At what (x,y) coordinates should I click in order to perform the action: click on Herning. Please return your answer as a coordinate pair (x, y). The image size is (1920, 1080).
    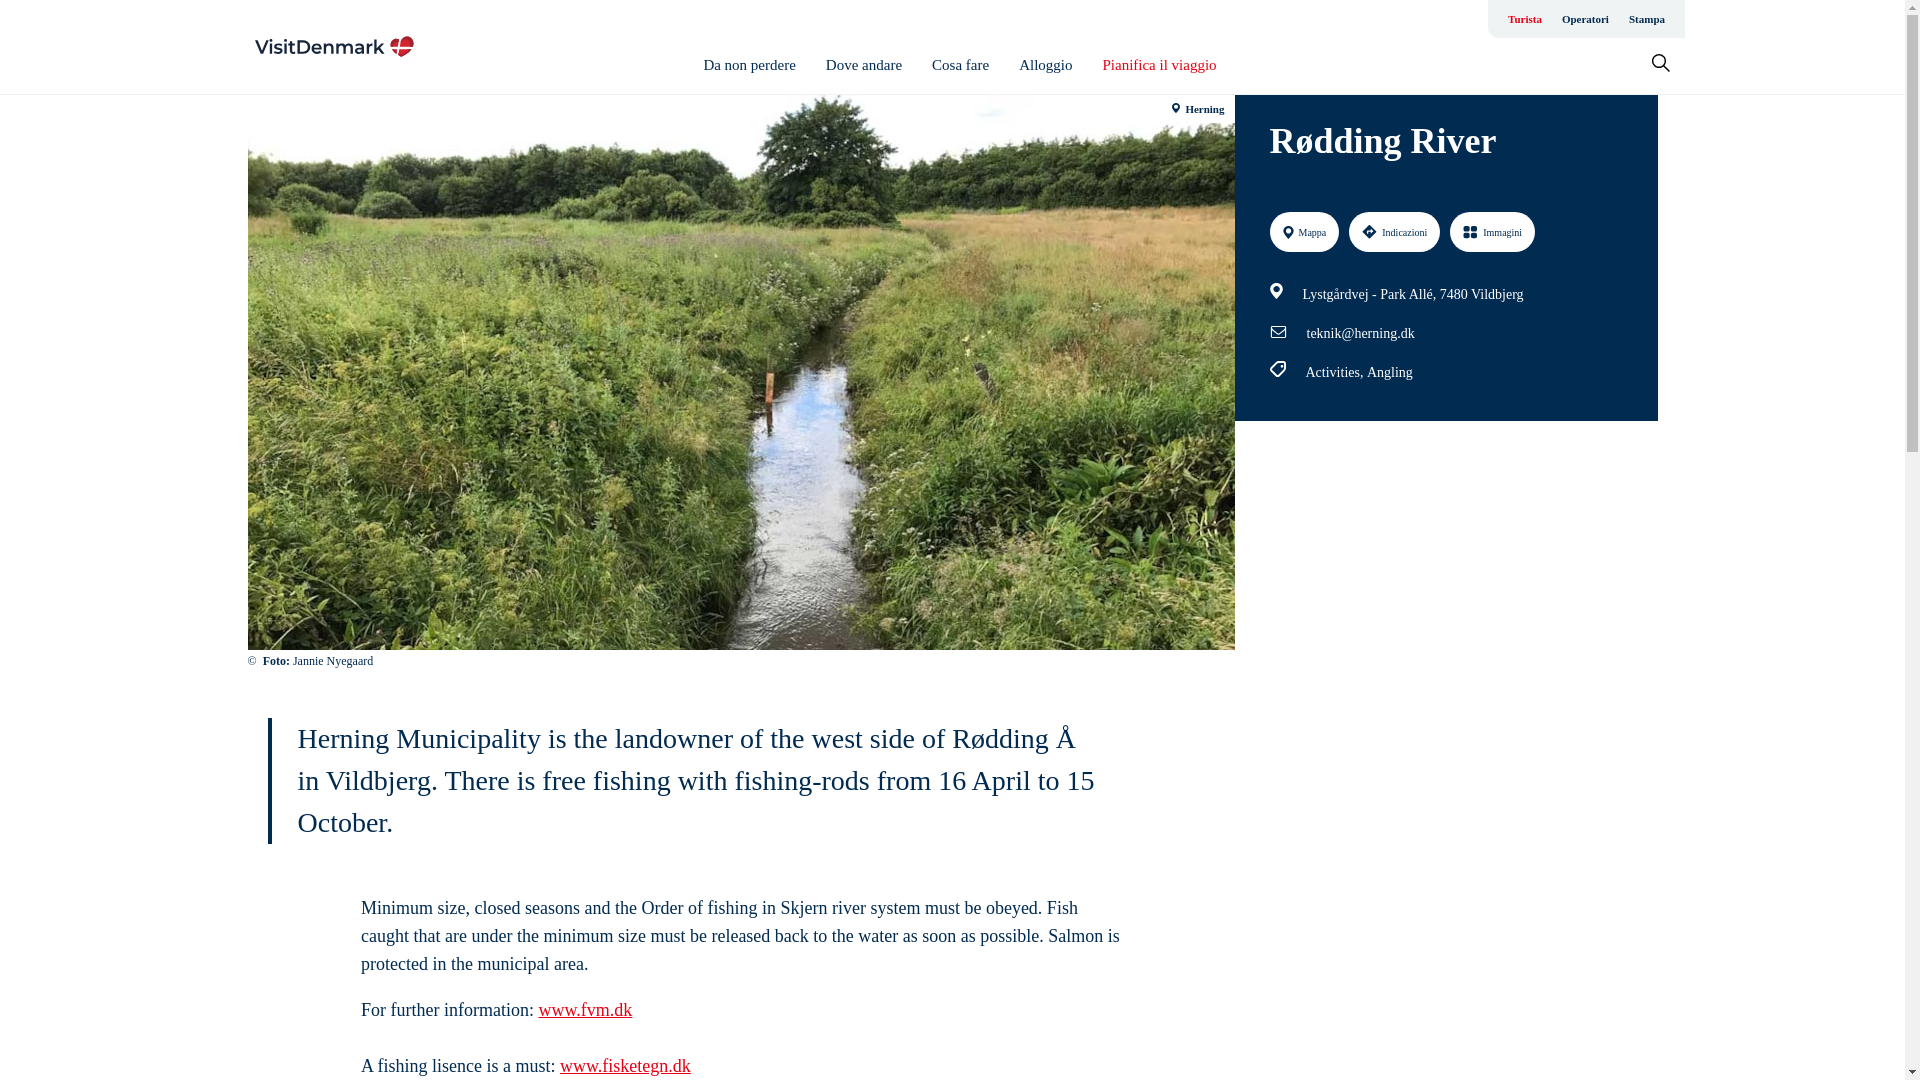
    Looking at the image, I should click on (1198, 109).